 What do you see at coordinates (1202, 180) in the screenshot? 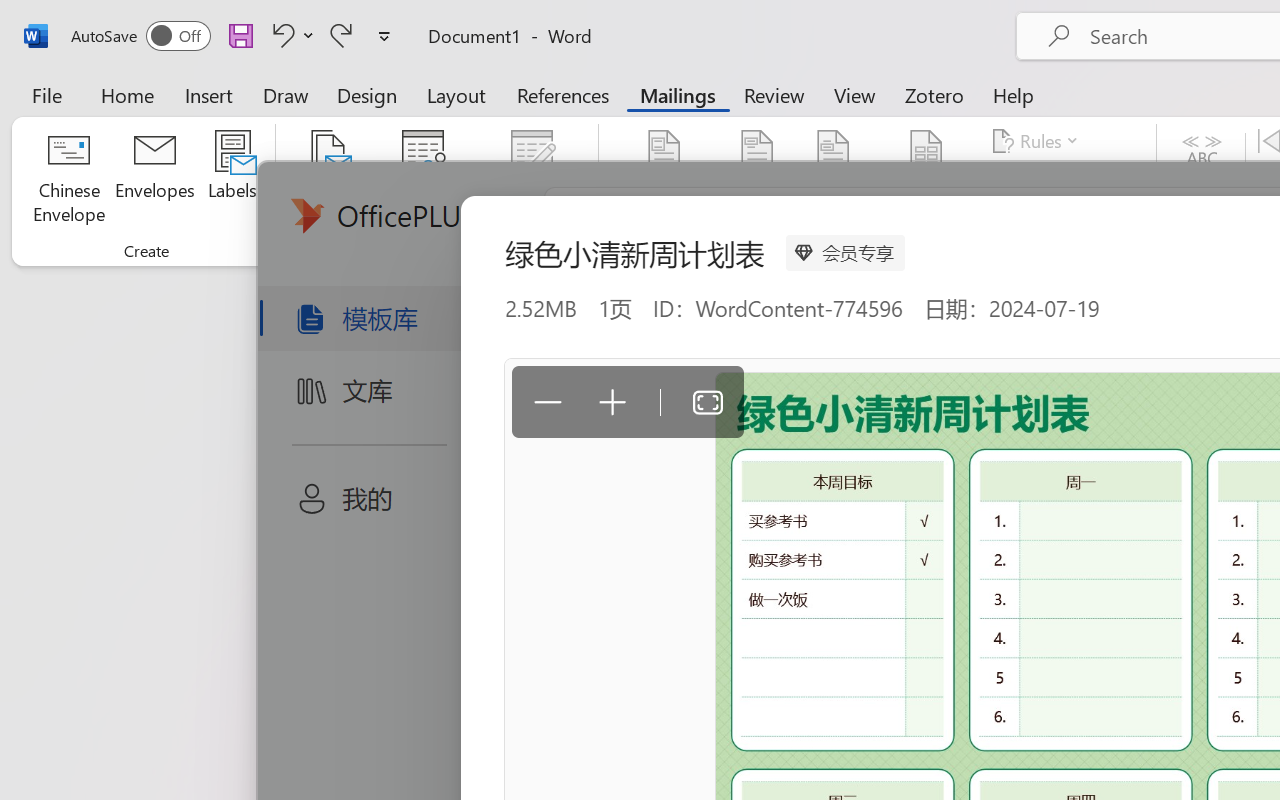
I see `Preview Results` at bounding box center [1202, 180].